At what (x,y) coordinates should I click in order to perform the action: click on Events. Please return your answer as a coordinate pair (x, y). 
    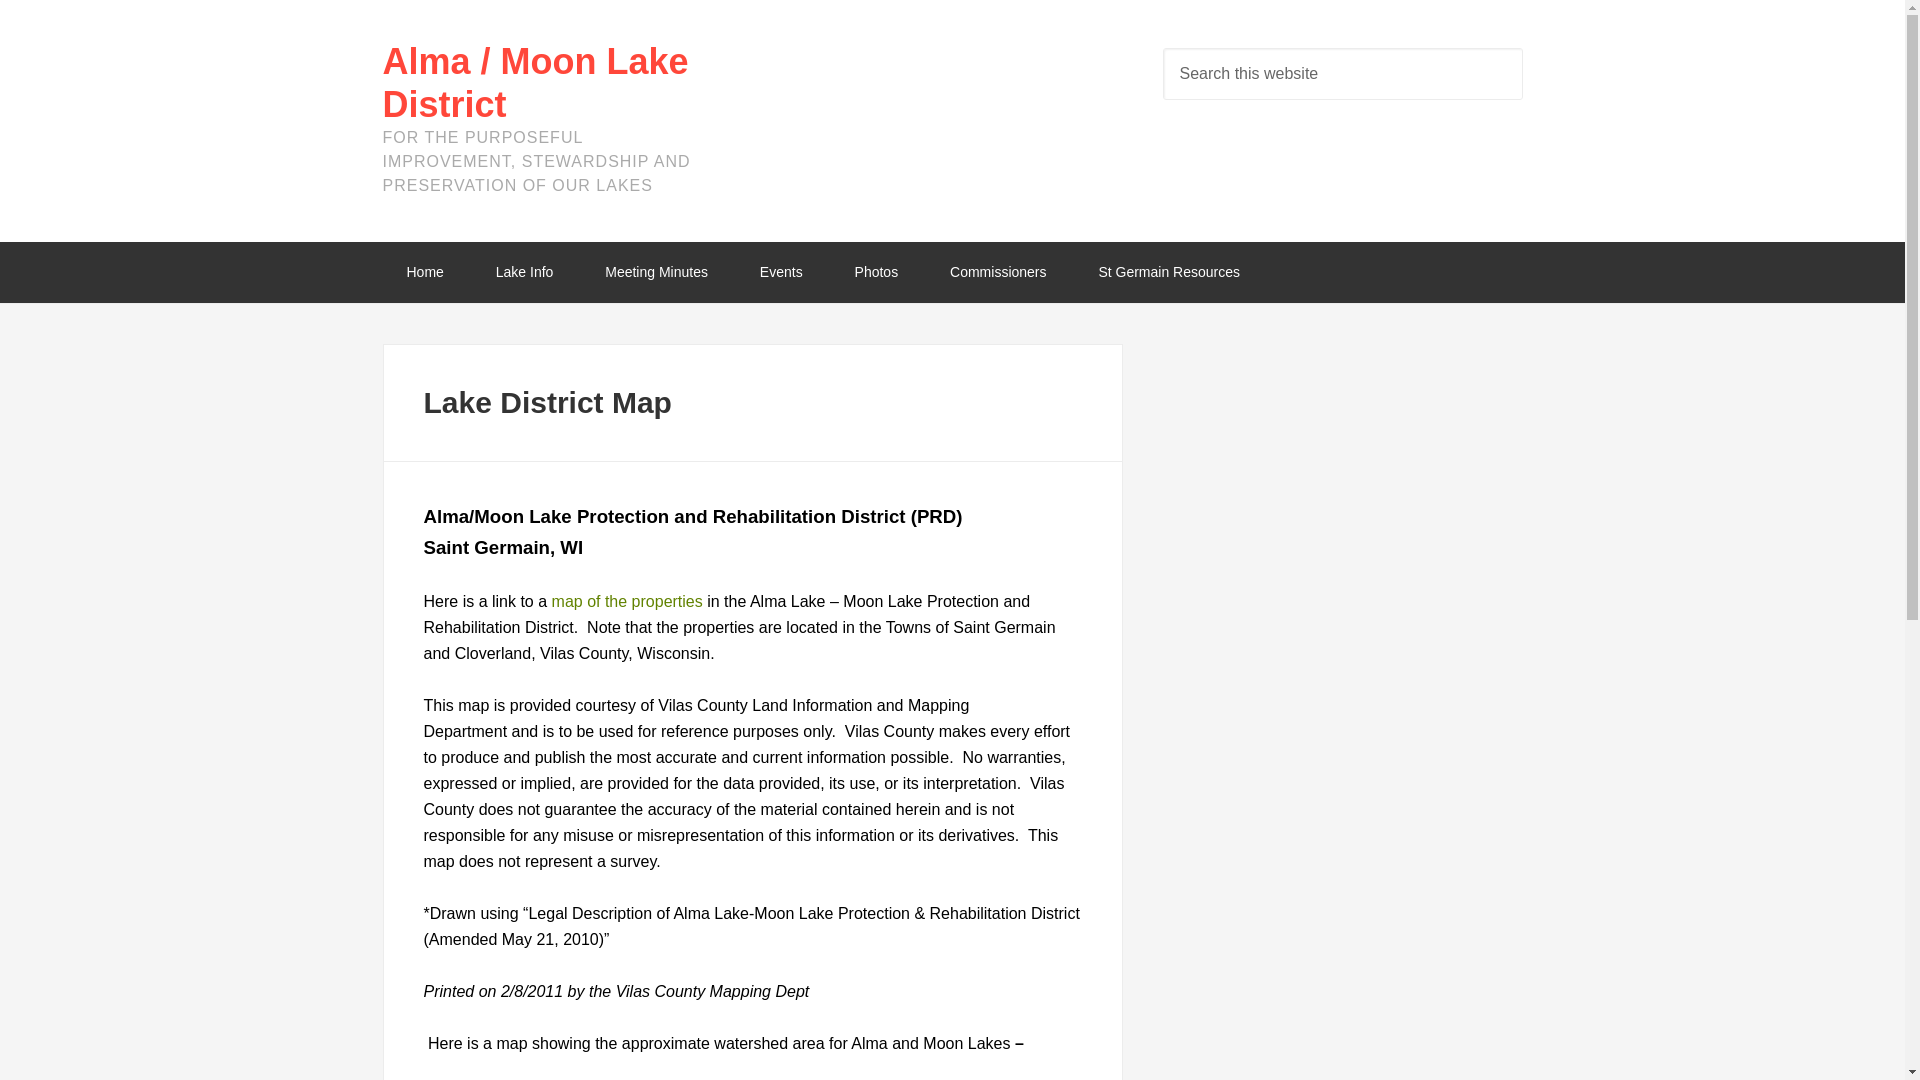
    Looking at the image, I should click on (781, 272).